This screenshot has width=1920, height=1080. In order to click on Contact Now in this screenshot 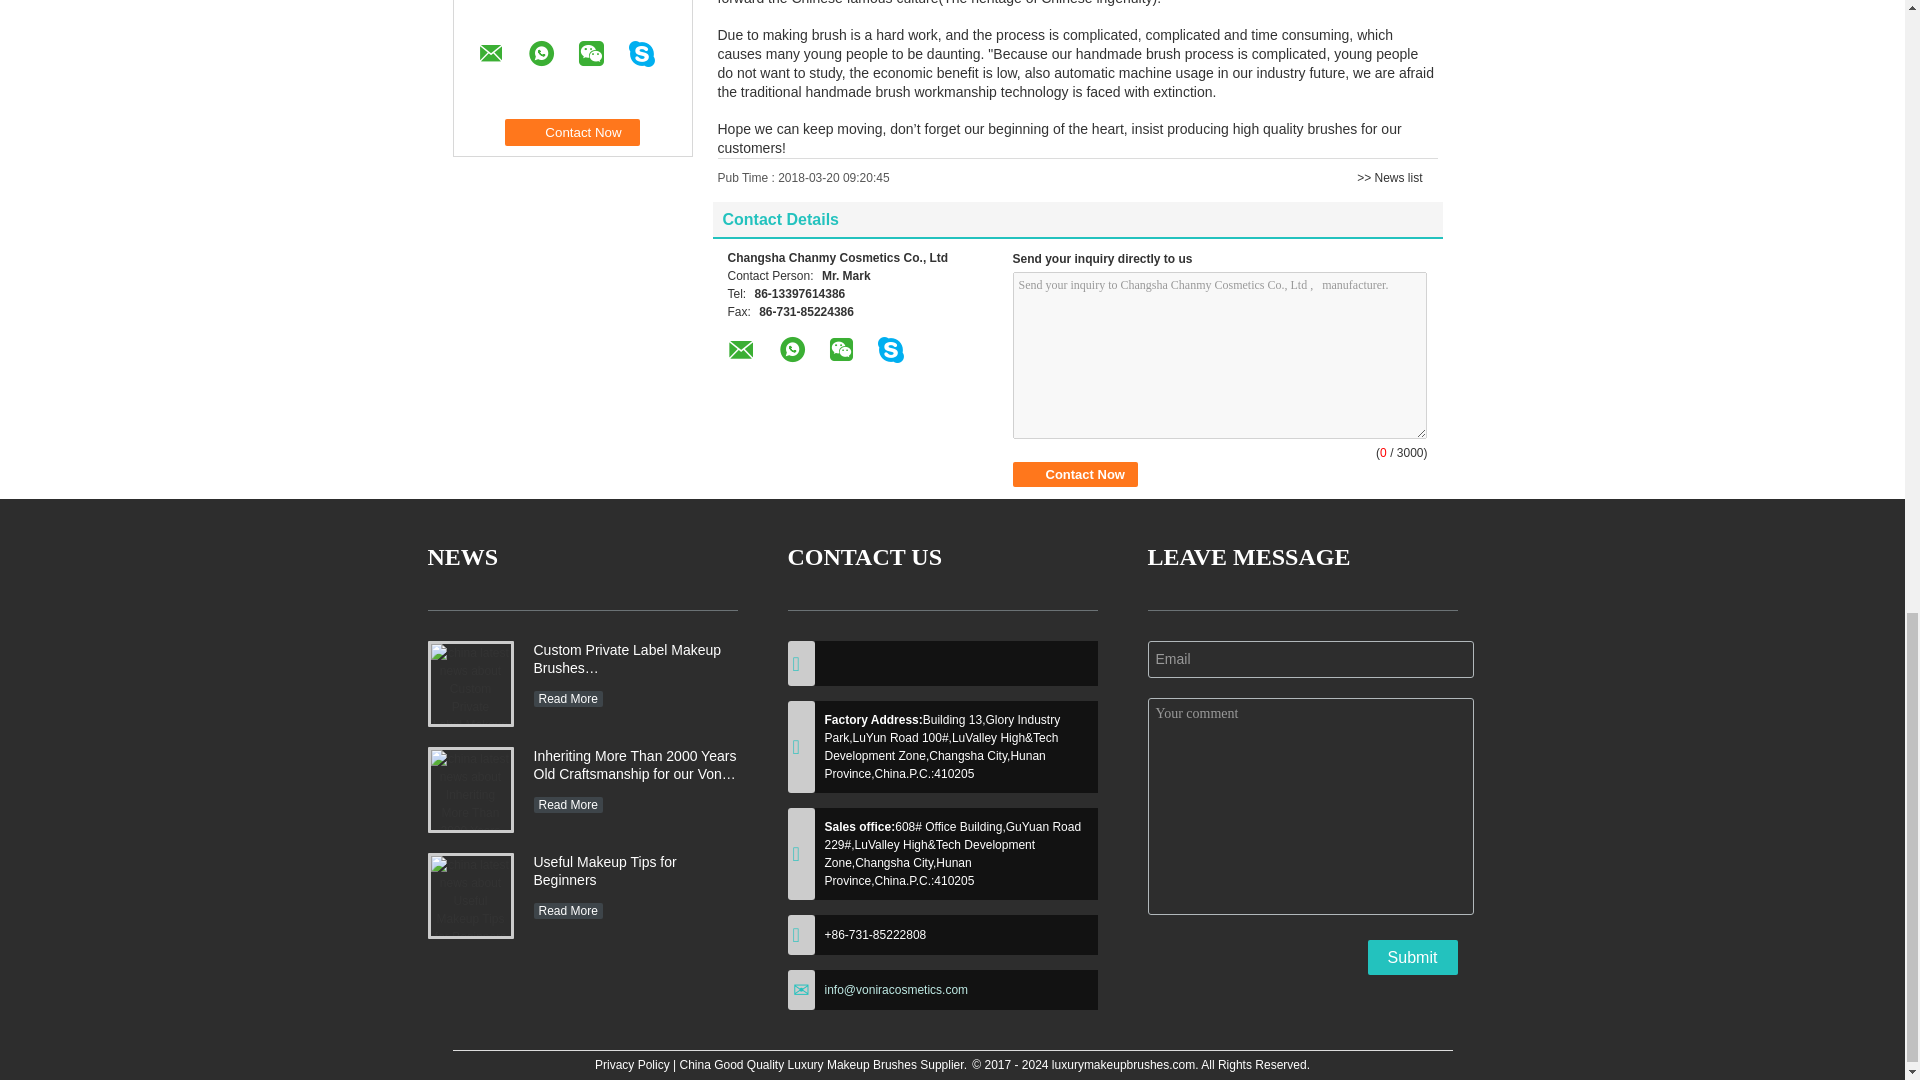, I will do `click(572, 132)`.